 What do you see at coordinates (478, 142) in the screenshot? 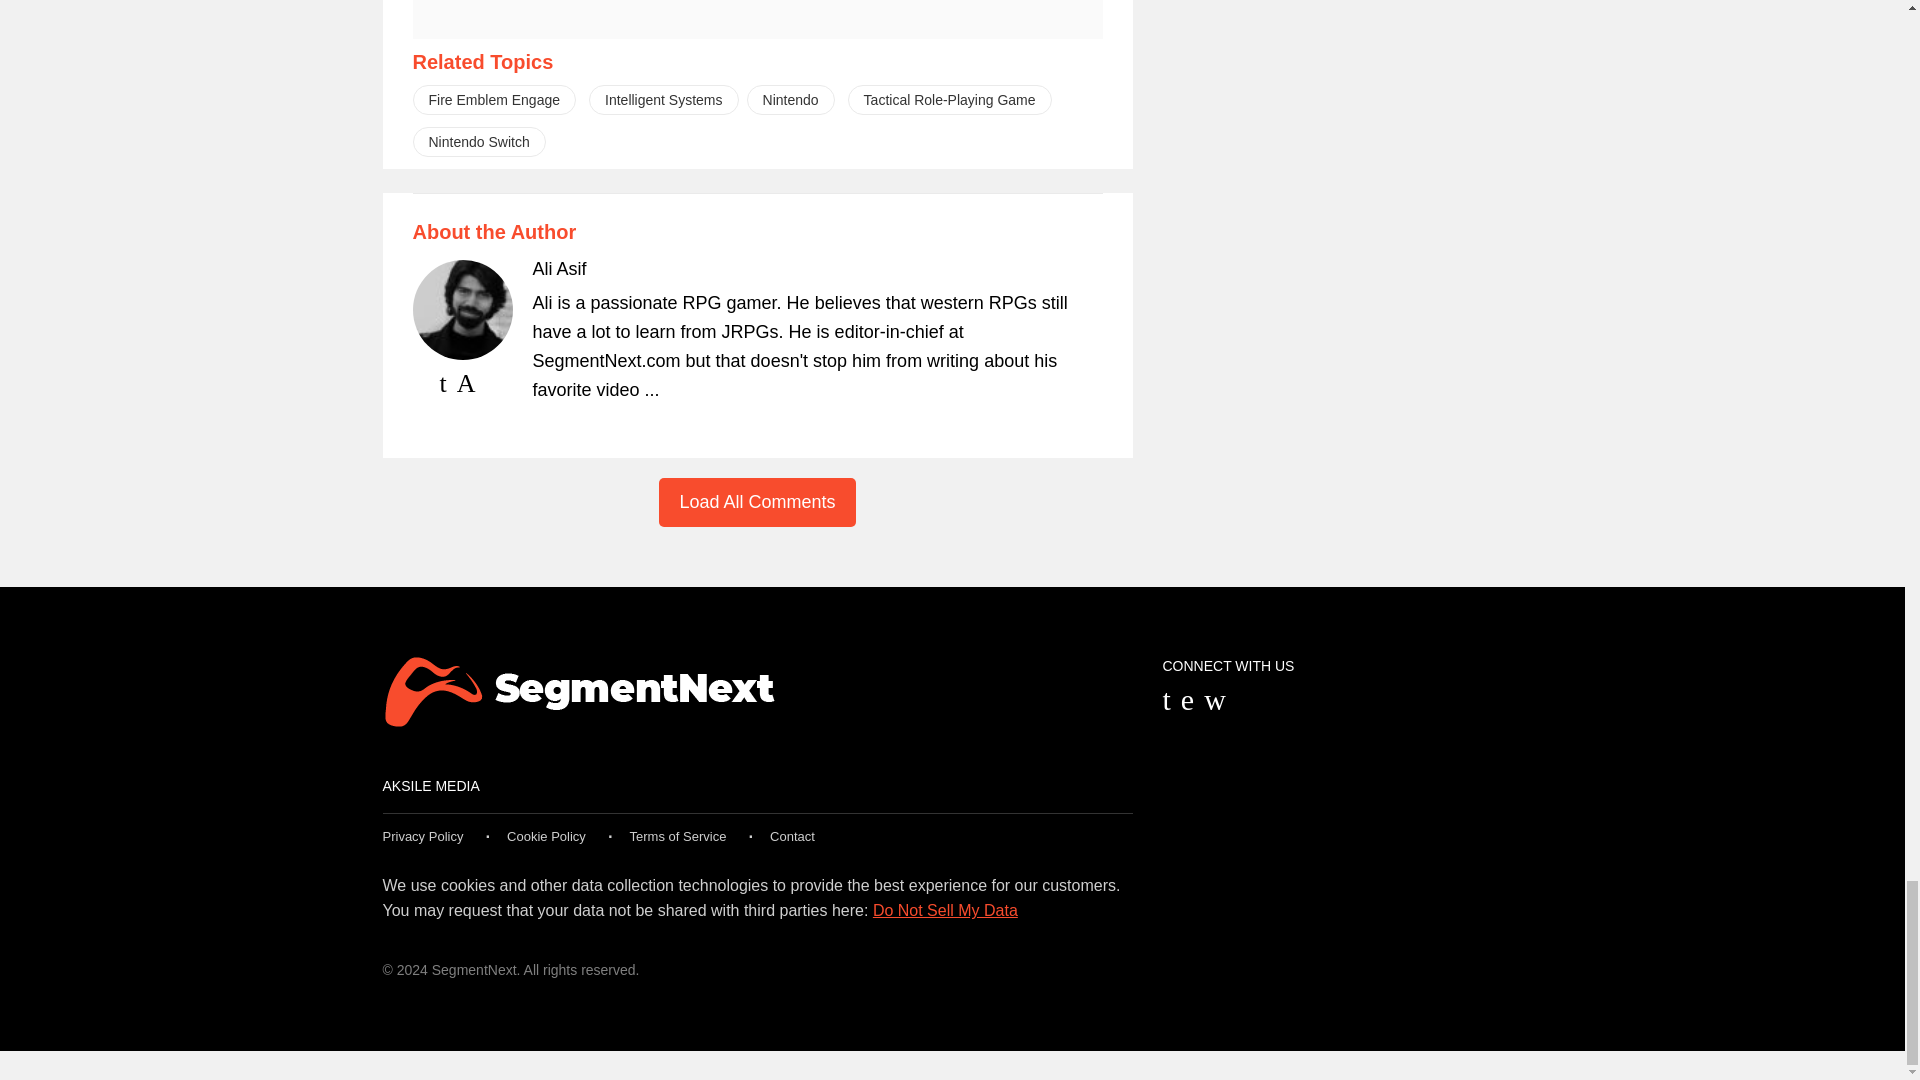
I see `Nintendo Switch` at bounding box center [478, 142].